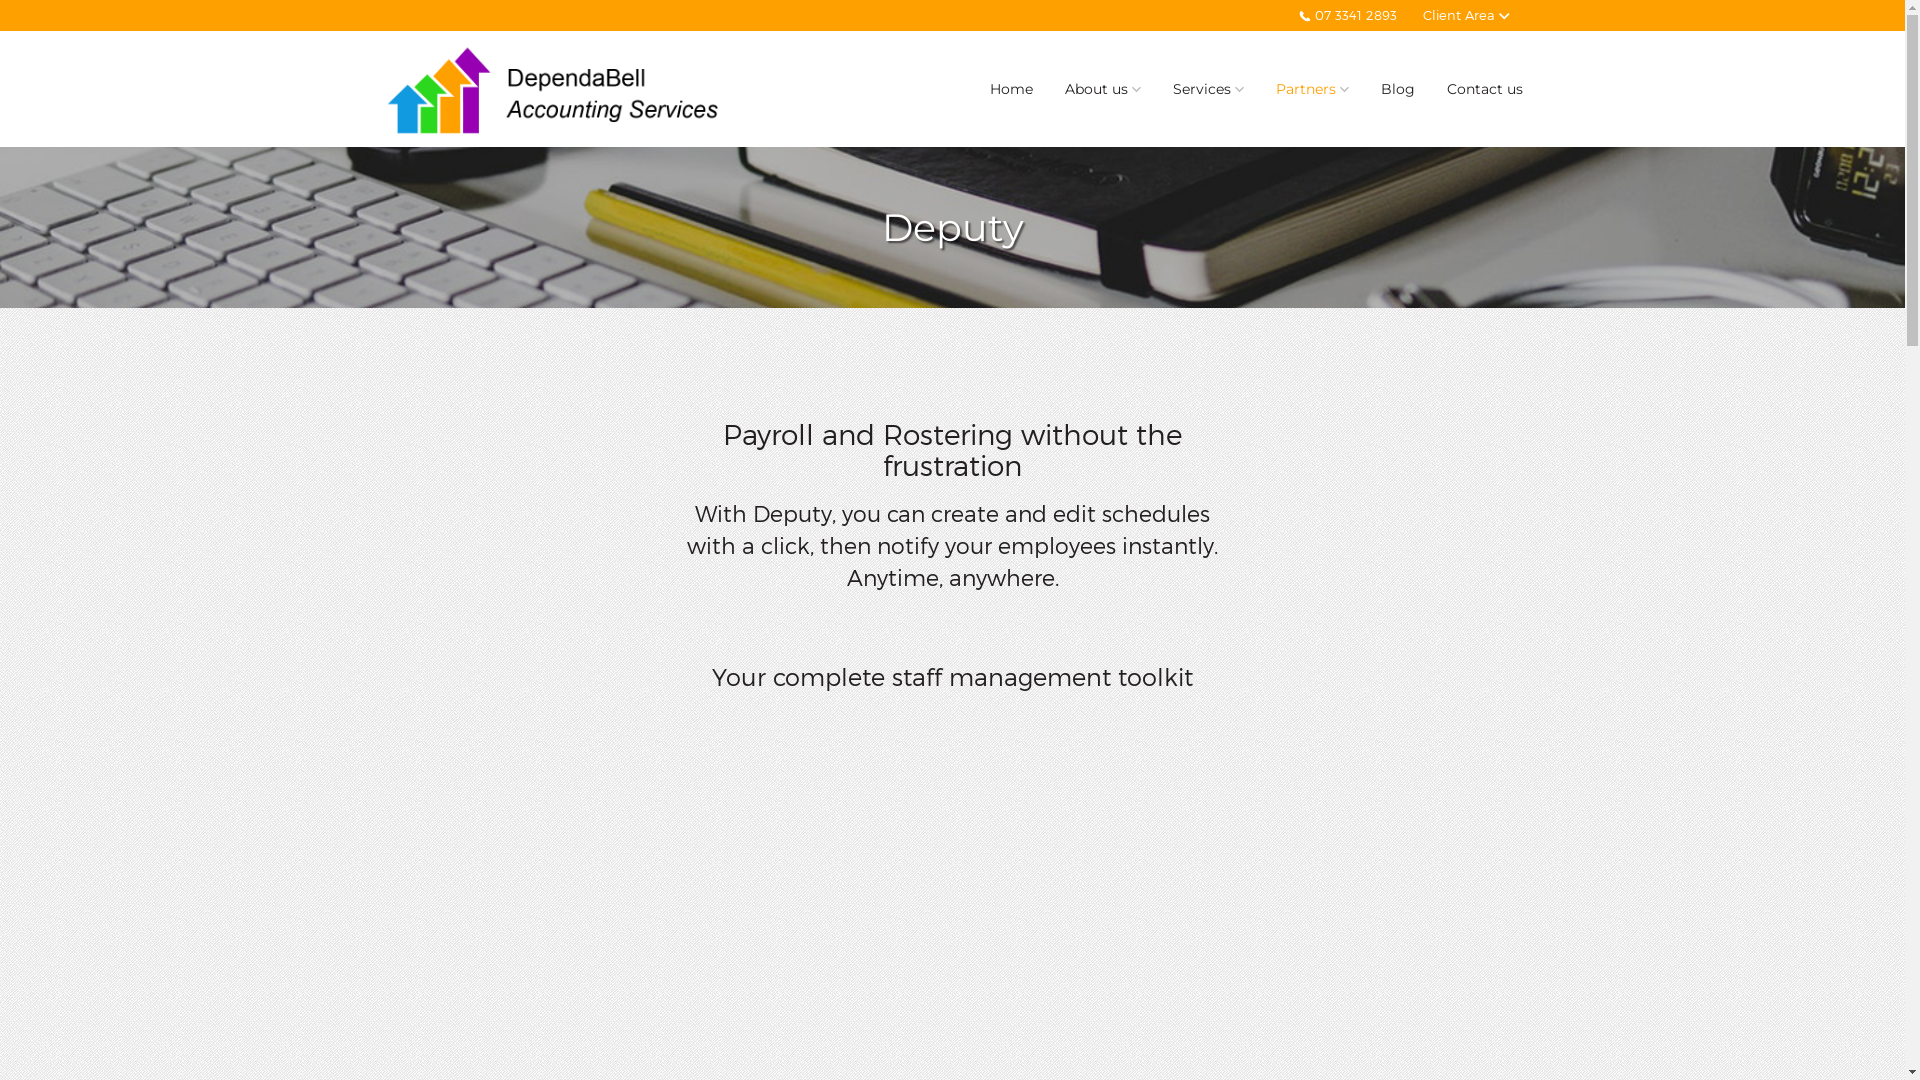 Image resolution: width=1920 pixels, height=1080 pixels. What do you see at coordinates (1208, 89) in the screenshot?
I see `Services ` at bounding box center [1208, 89].